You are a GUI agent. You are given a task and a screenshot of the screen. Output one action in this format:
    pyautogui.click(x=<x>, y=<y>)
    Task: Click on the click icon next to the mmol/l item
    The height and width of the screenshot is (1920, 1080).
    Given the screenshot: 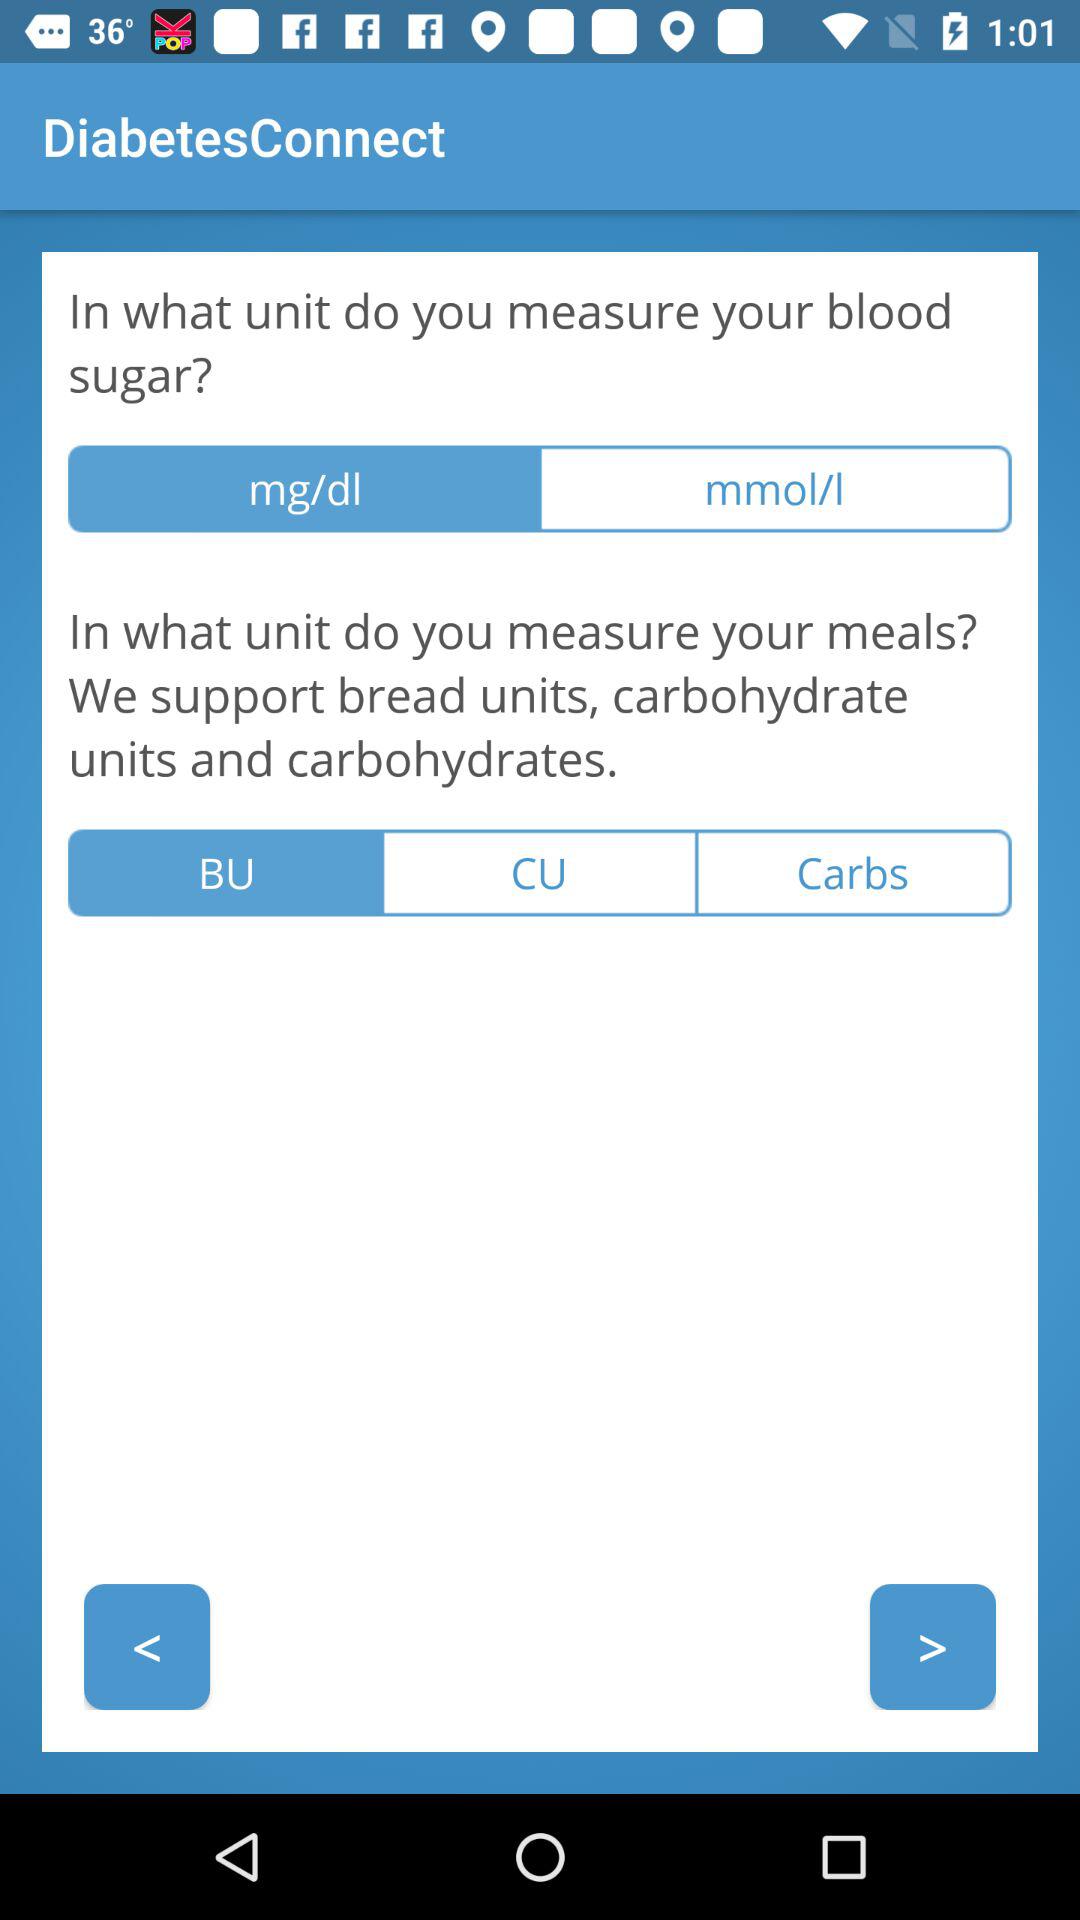 What is the action you would take?
    pyautogui.click(x=304, y=488)
    